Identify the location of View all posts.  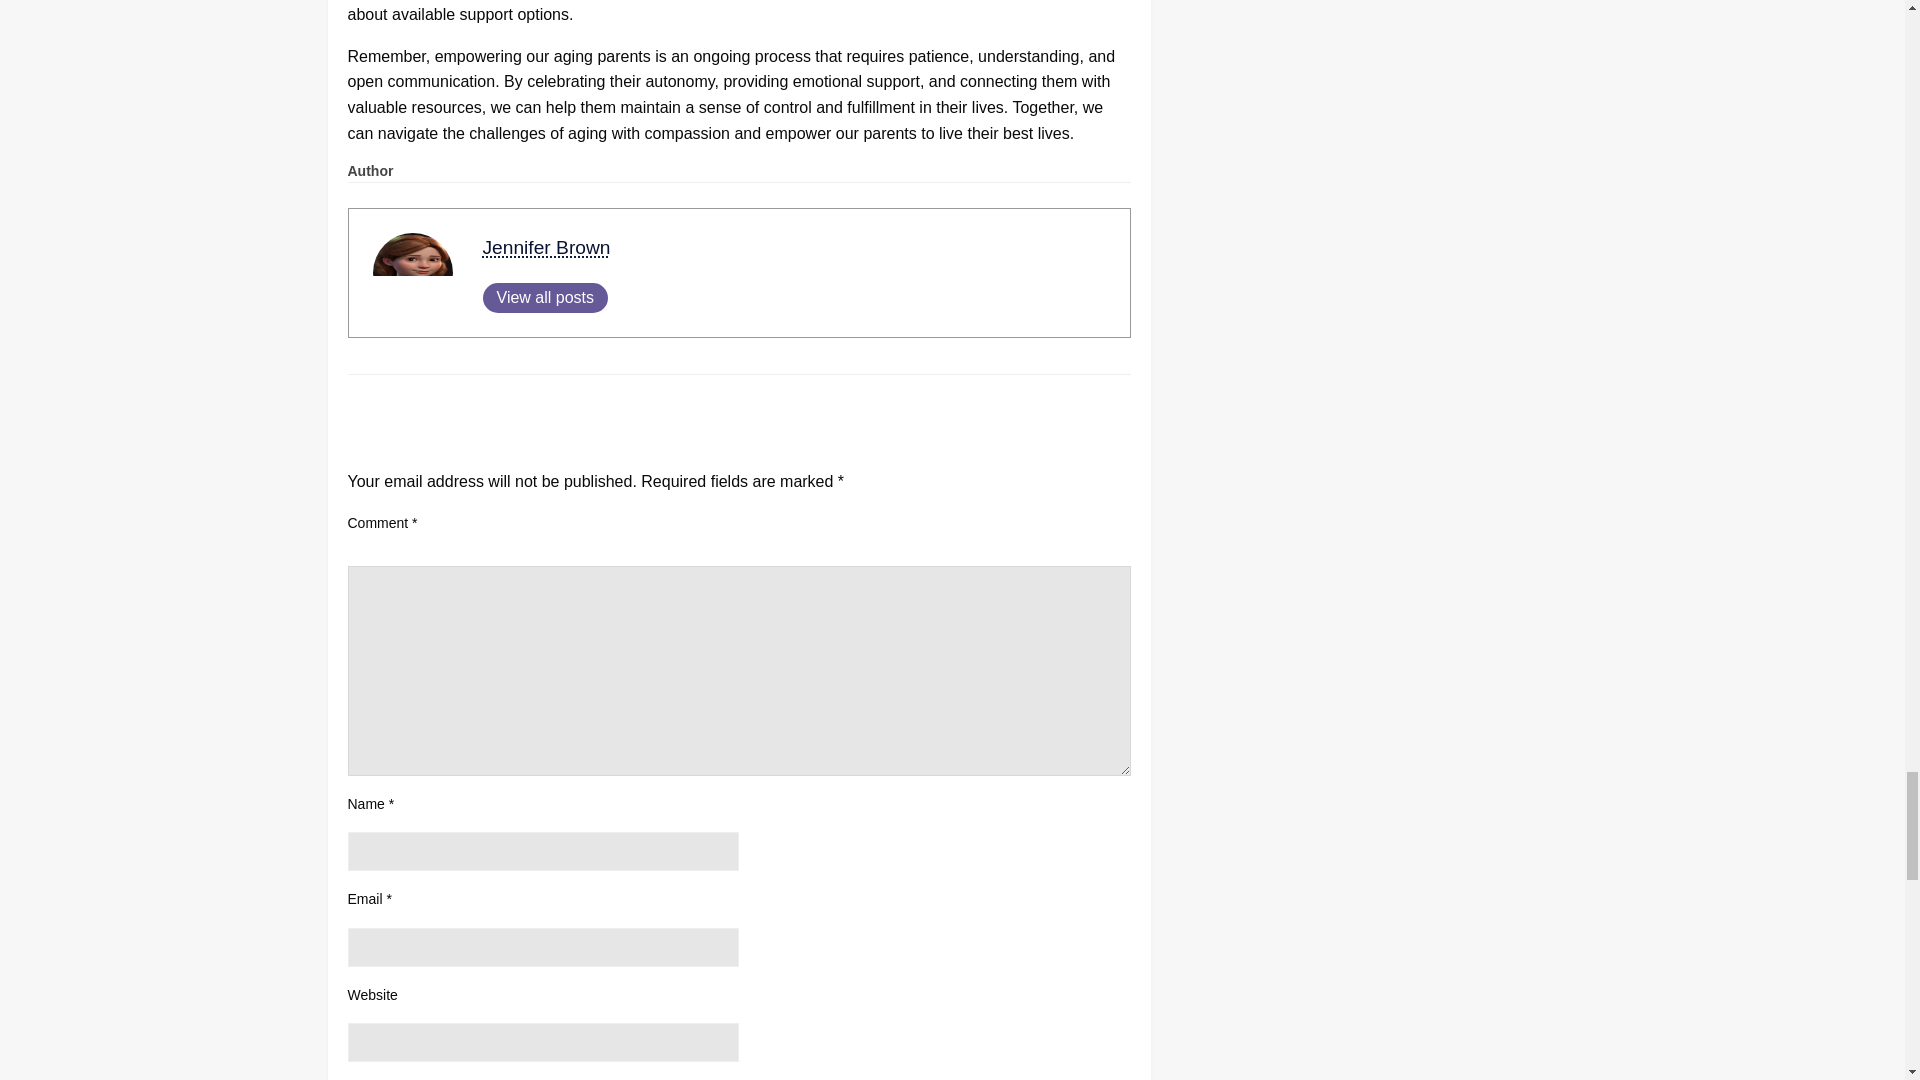
(544, 298).